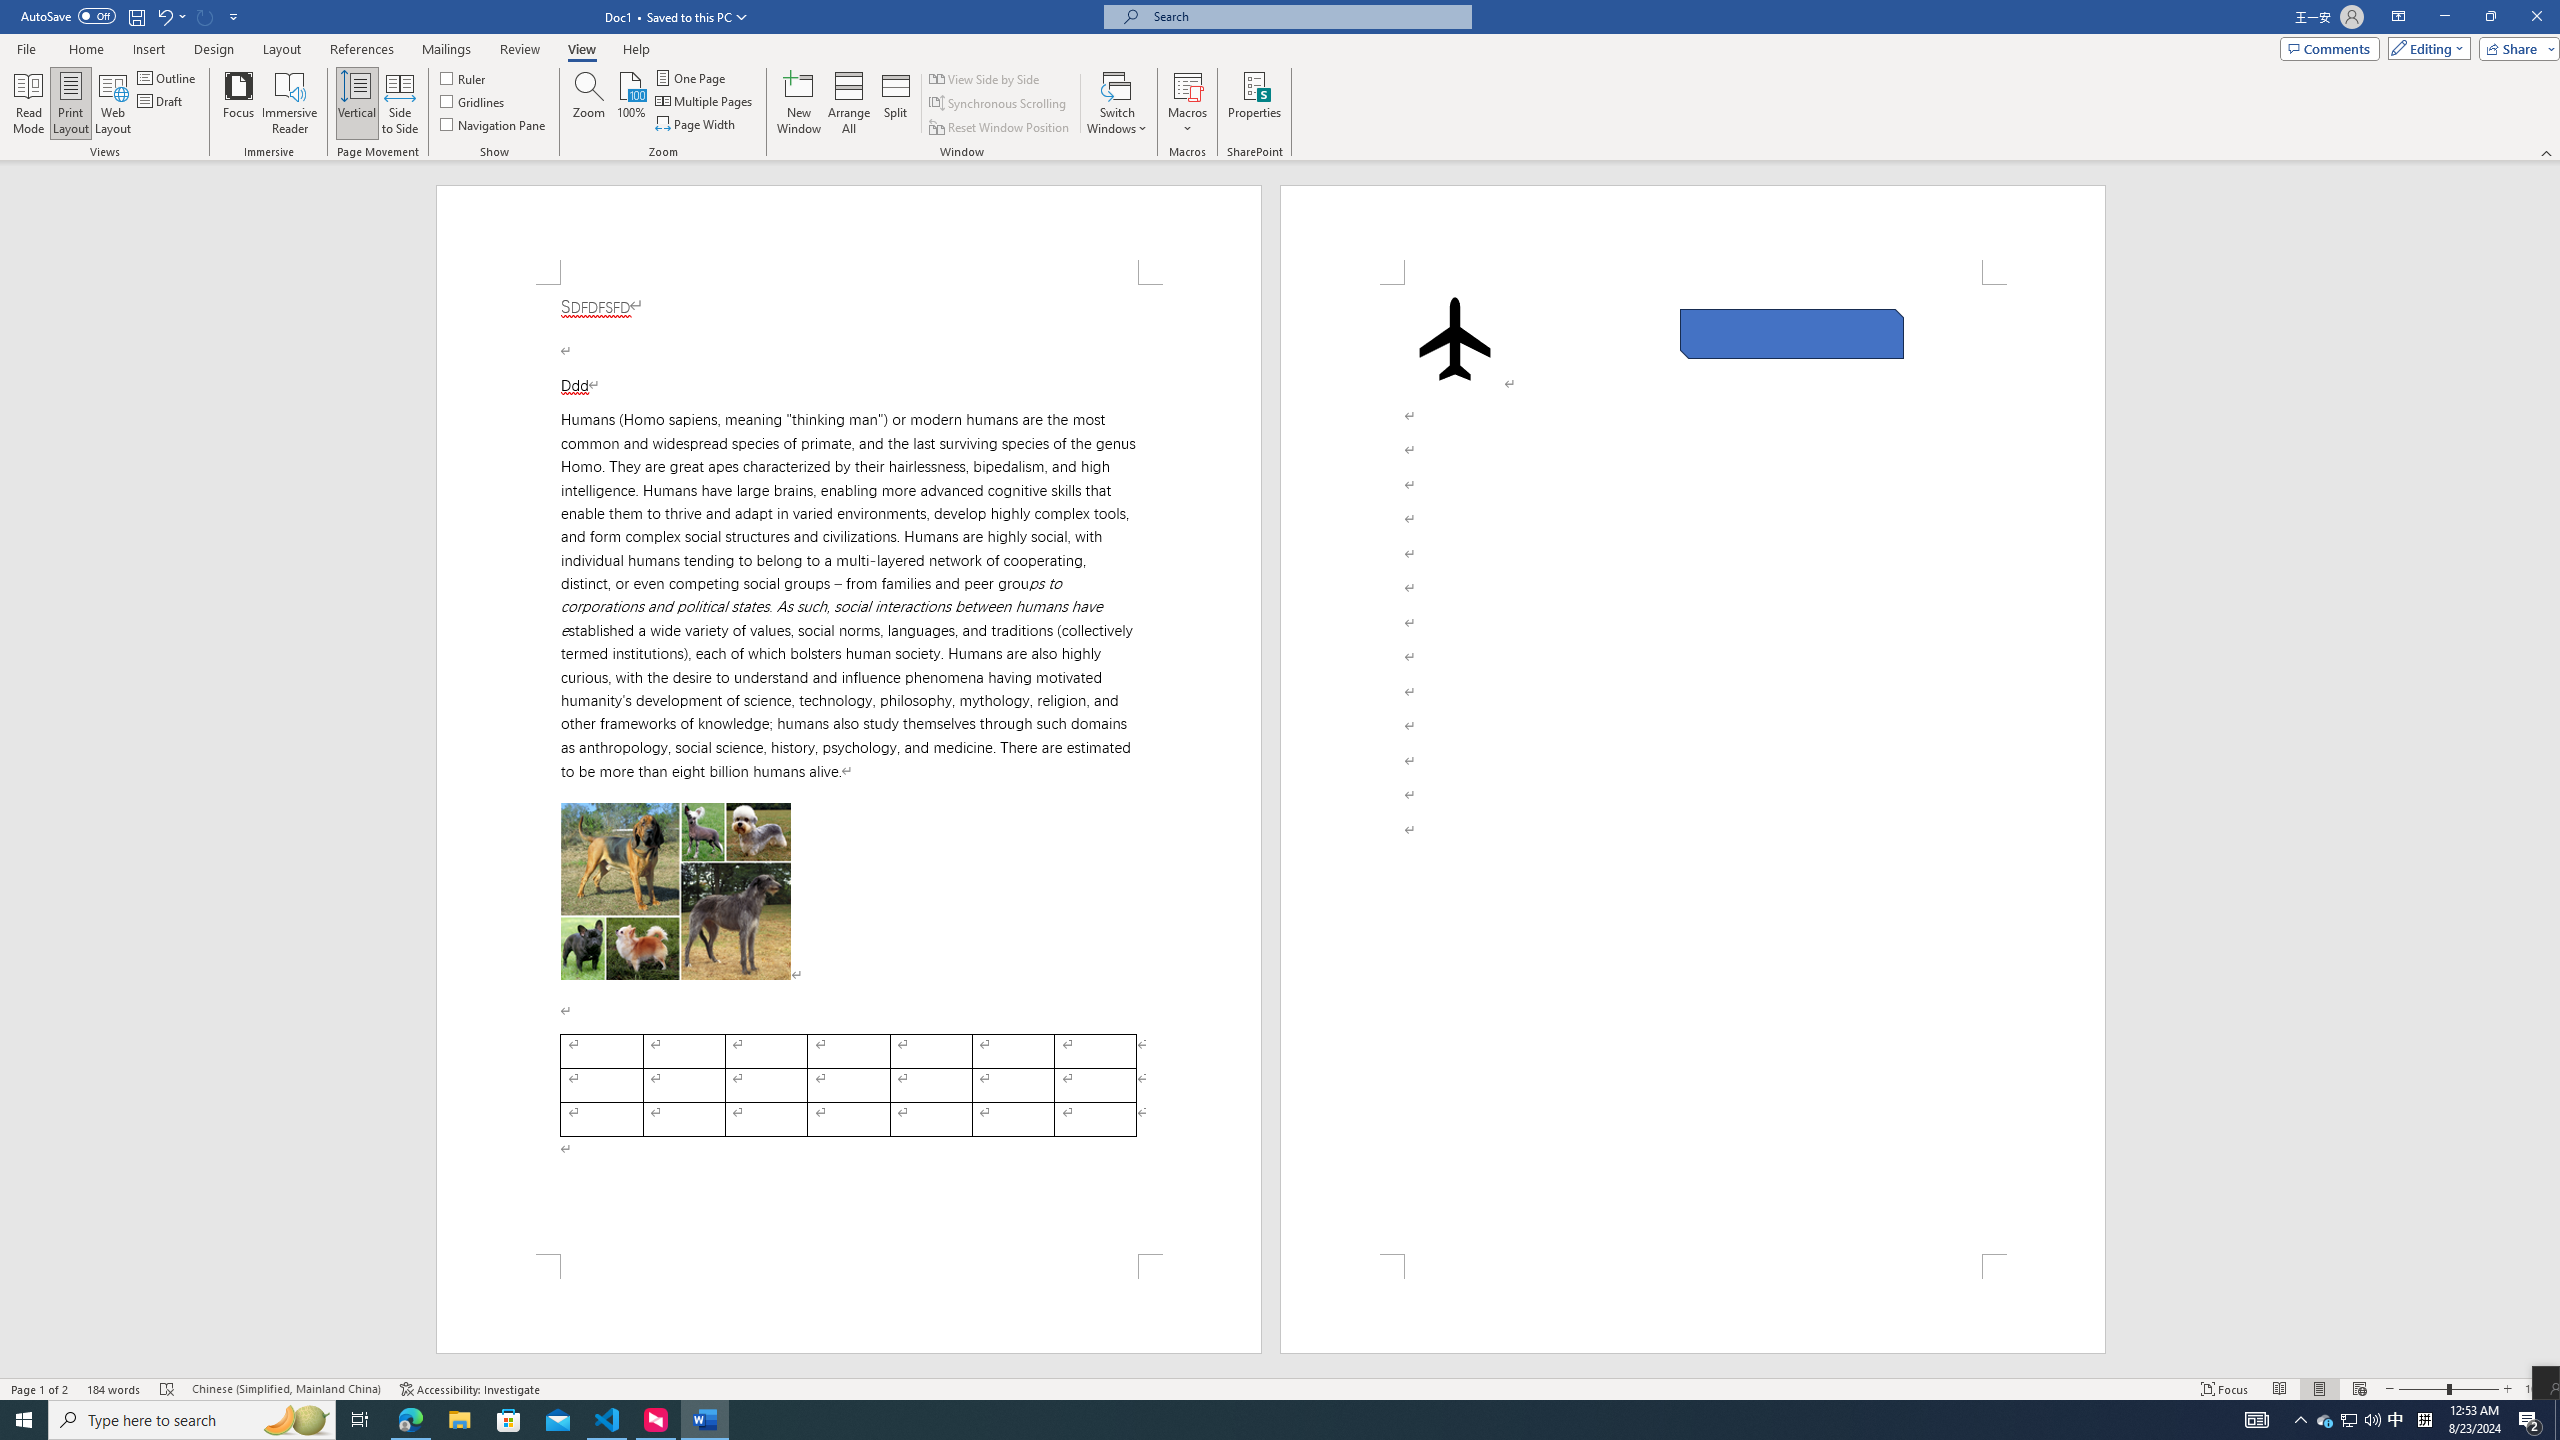  What do you see at coordinates (2538, 1389) in the screenshot?
I see `Zoom 104%` at bounding box center [2538, 1389].